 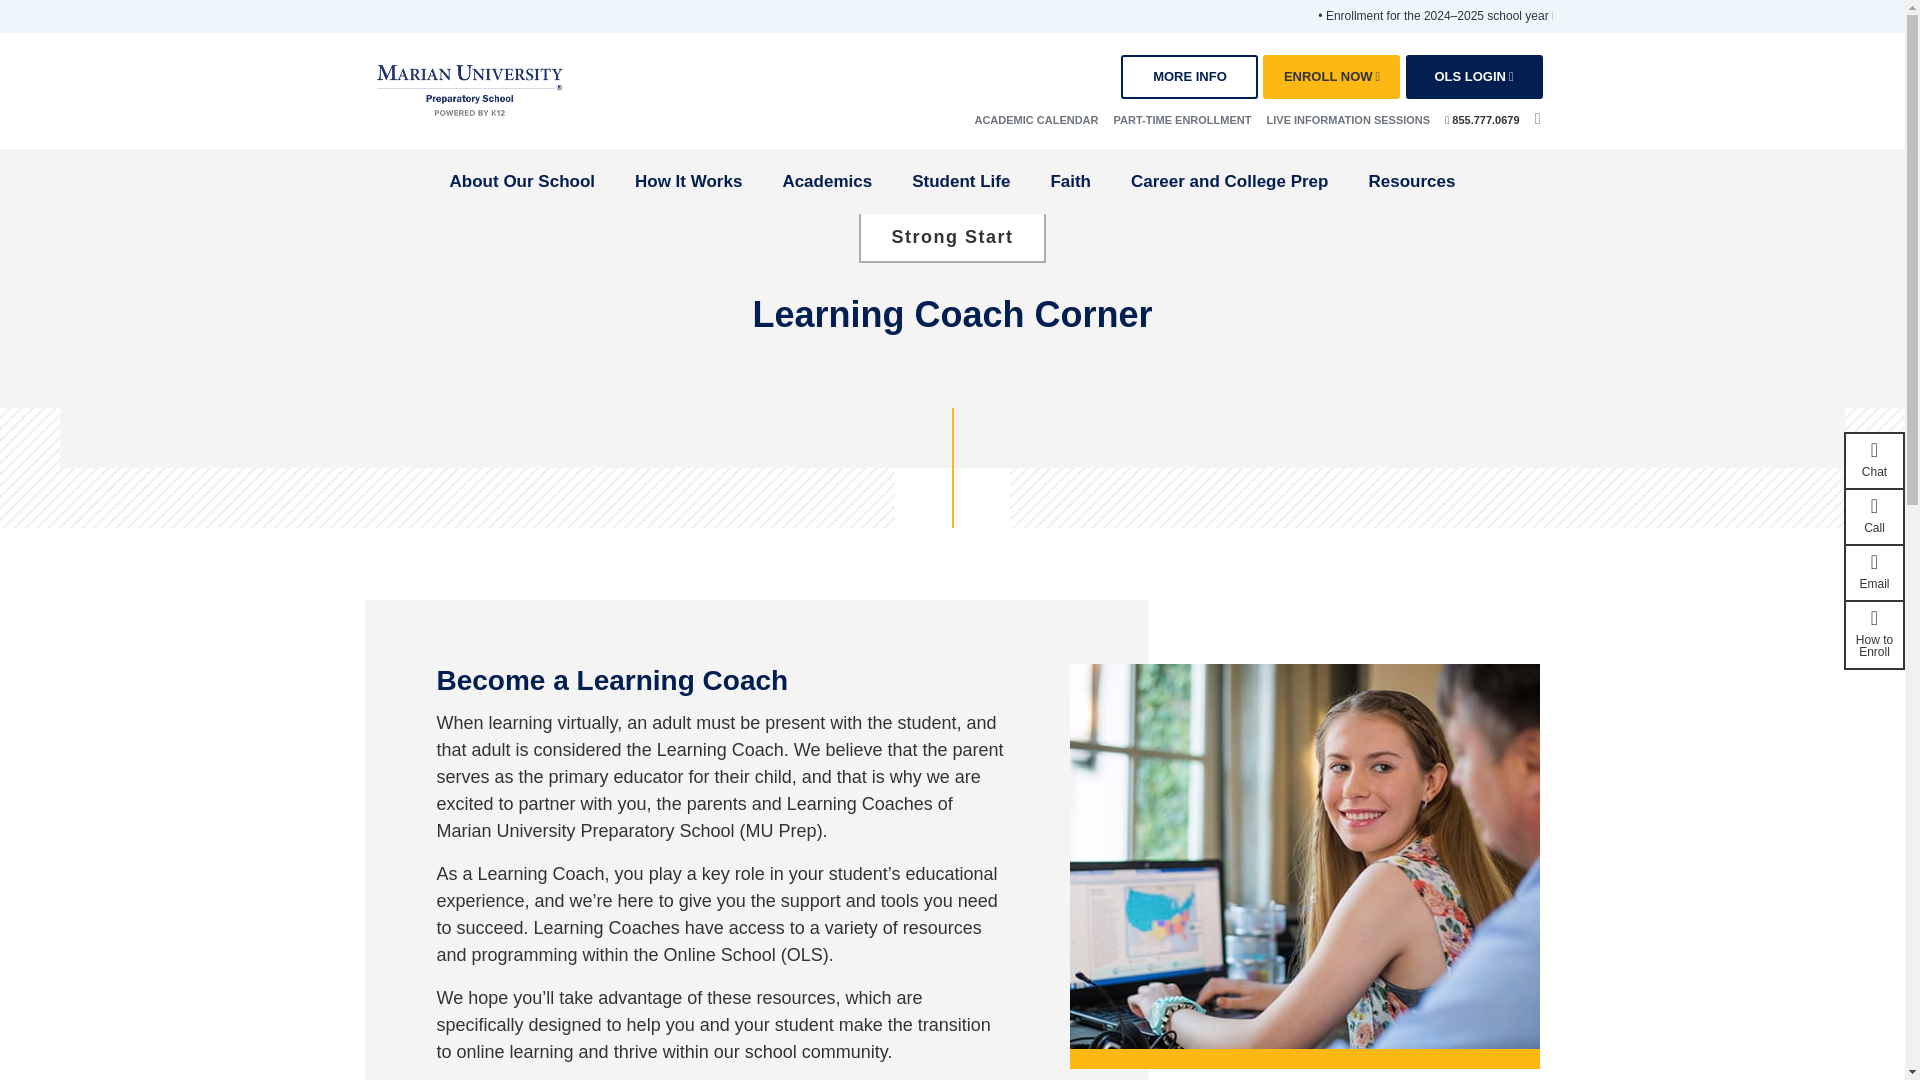 I want to click on PART-TIME ENROLLMENT, so click(x=1182, y=120).